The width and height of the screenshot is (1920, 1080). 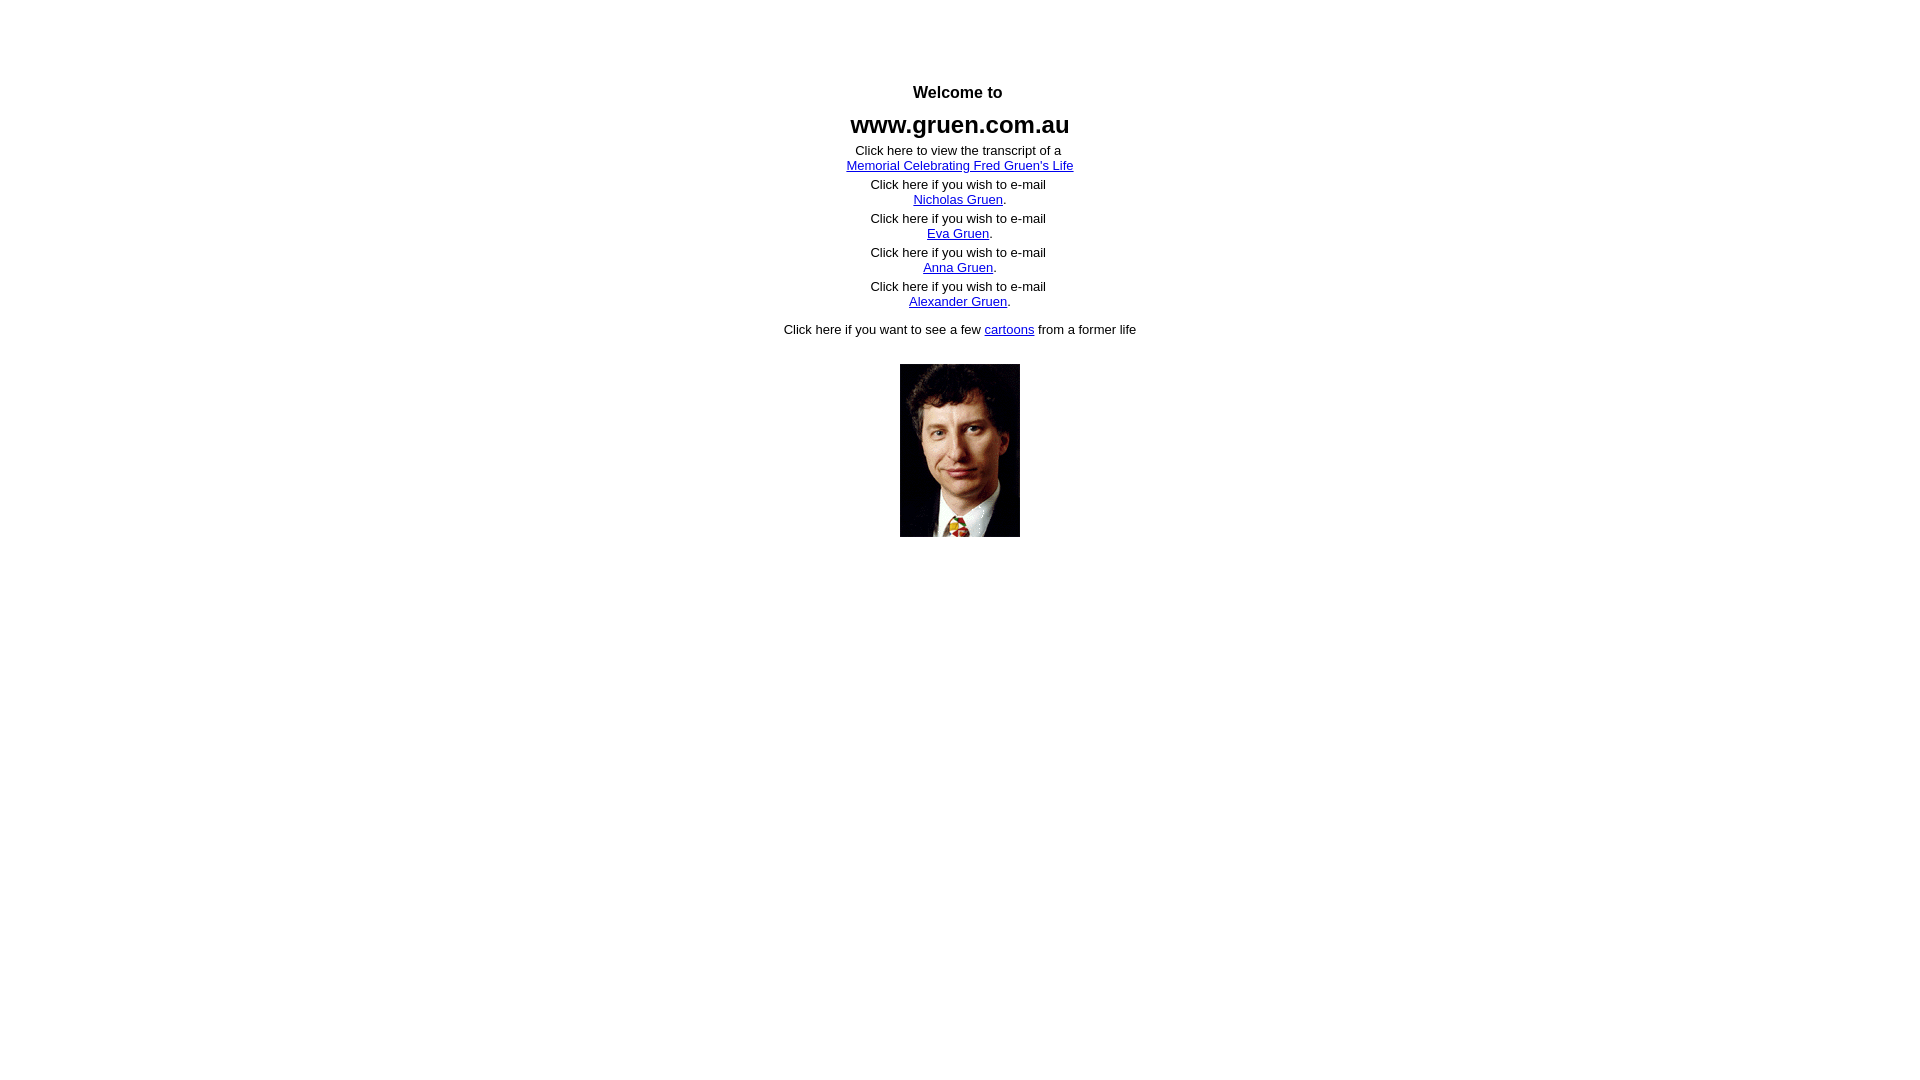 What do you see at coordinates (988, 241) in the screenshot?
I see `Eva Gruen` at bounding box center [988, 241].